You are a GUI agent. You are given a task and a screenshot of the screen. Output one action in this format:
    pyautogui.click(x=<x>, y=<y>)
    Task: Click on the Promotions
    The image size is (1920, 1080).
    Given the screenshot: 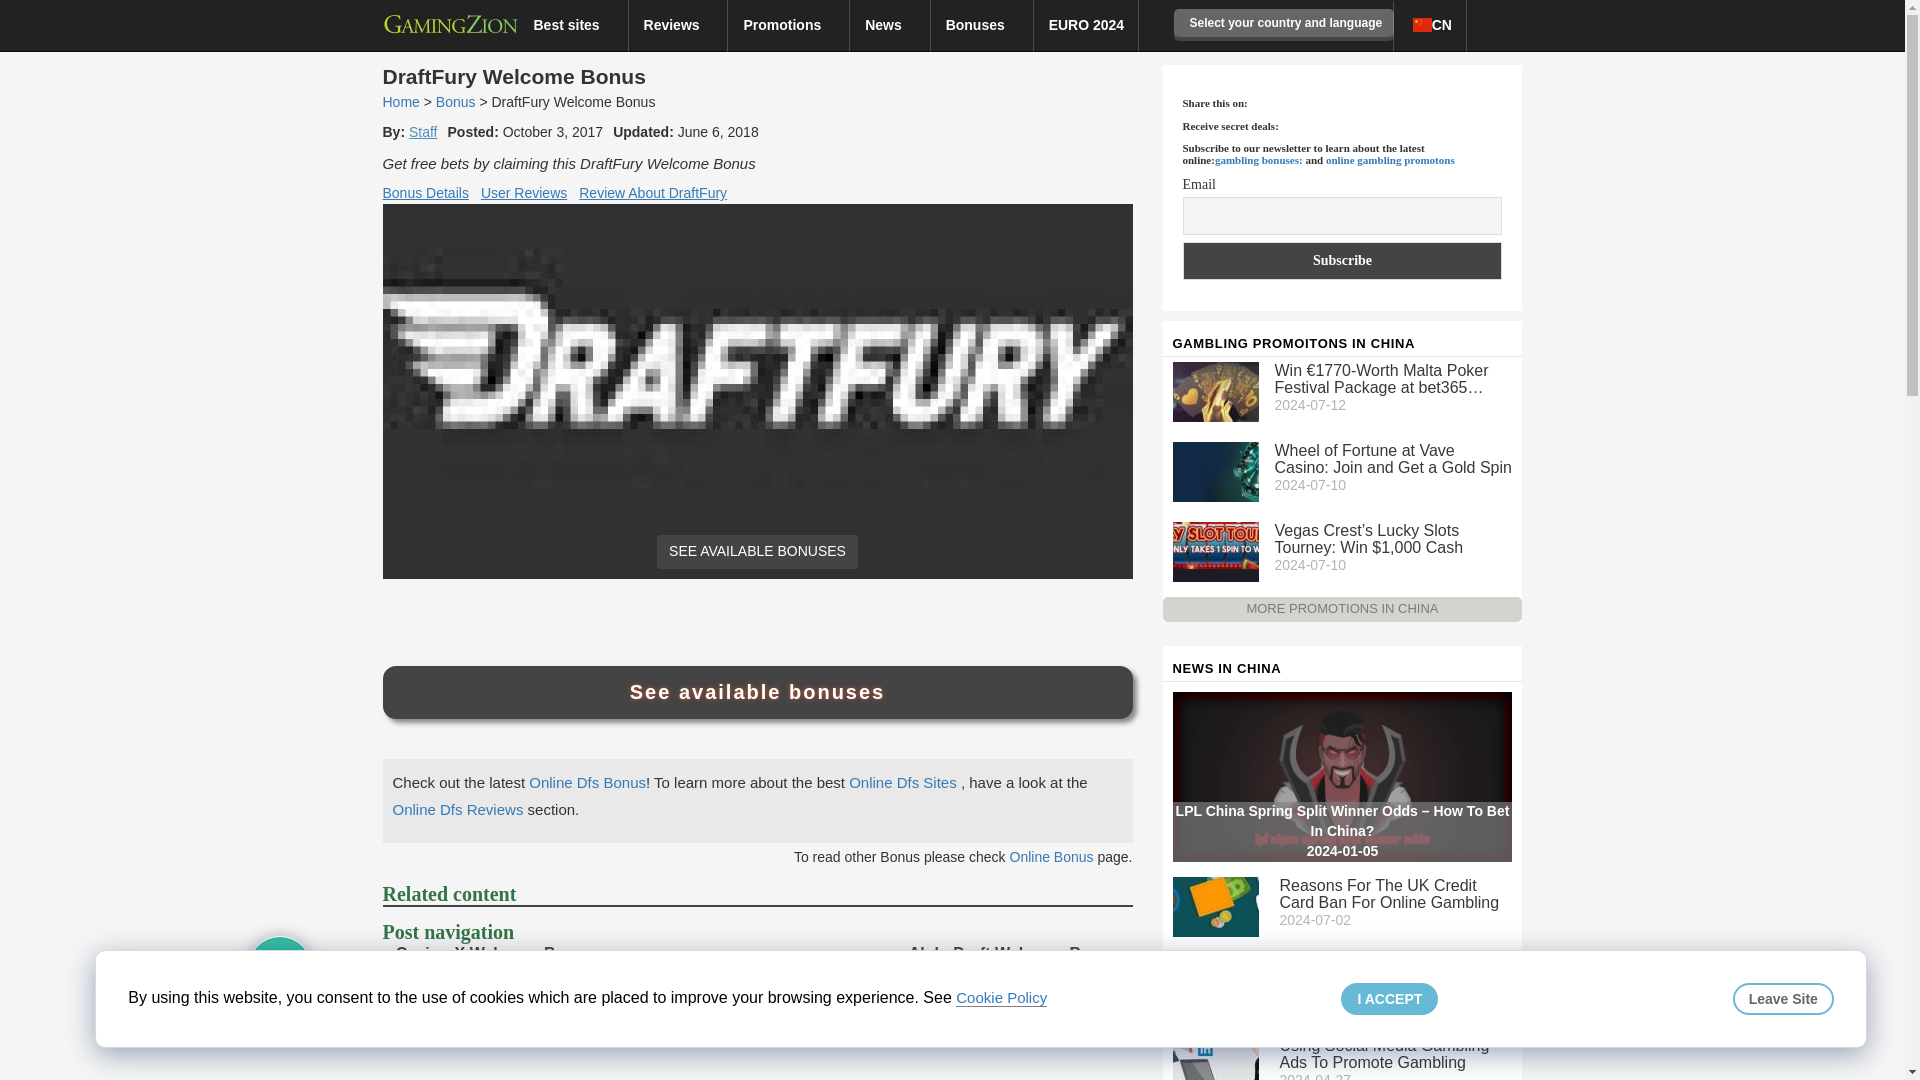 What is the action you would take?
    pyautogui.click(x=788, y=24)
    